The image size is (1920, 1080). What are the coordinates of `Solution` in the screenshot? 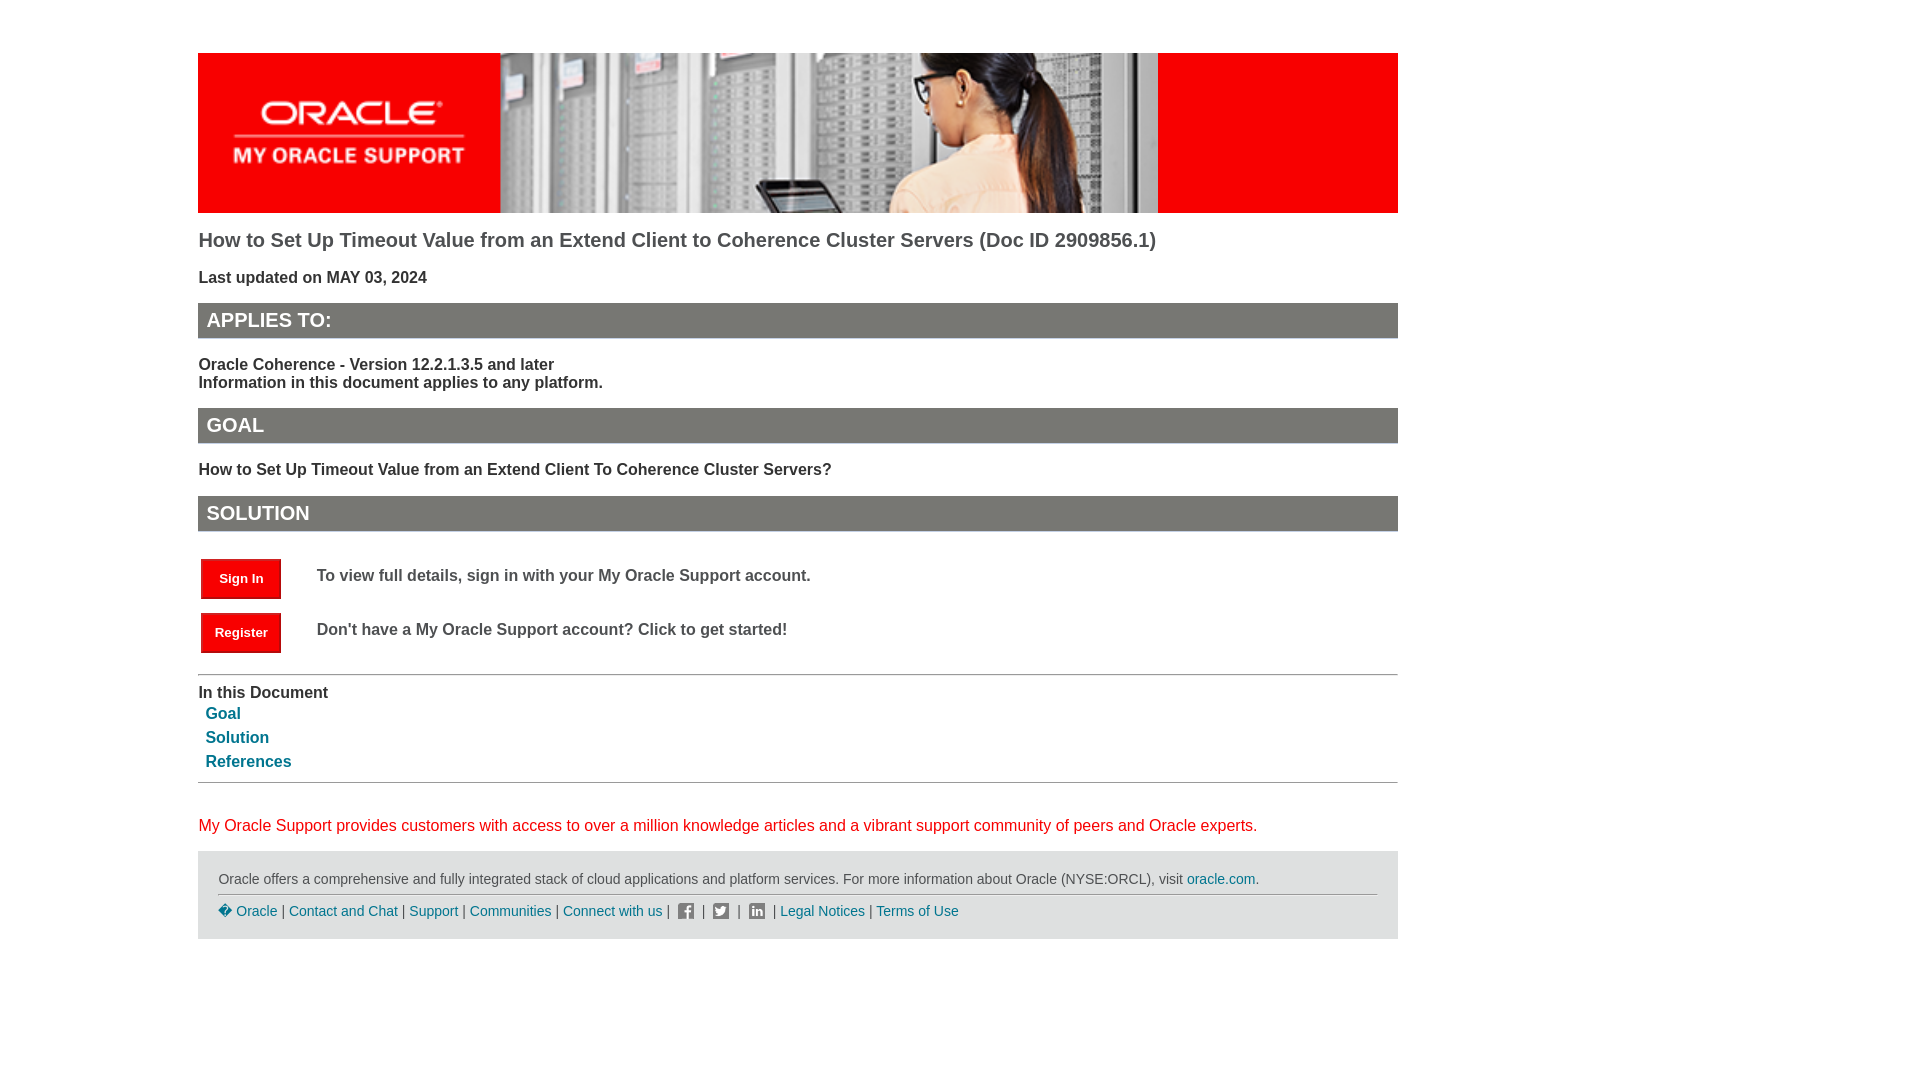 It's located at (236, 738).